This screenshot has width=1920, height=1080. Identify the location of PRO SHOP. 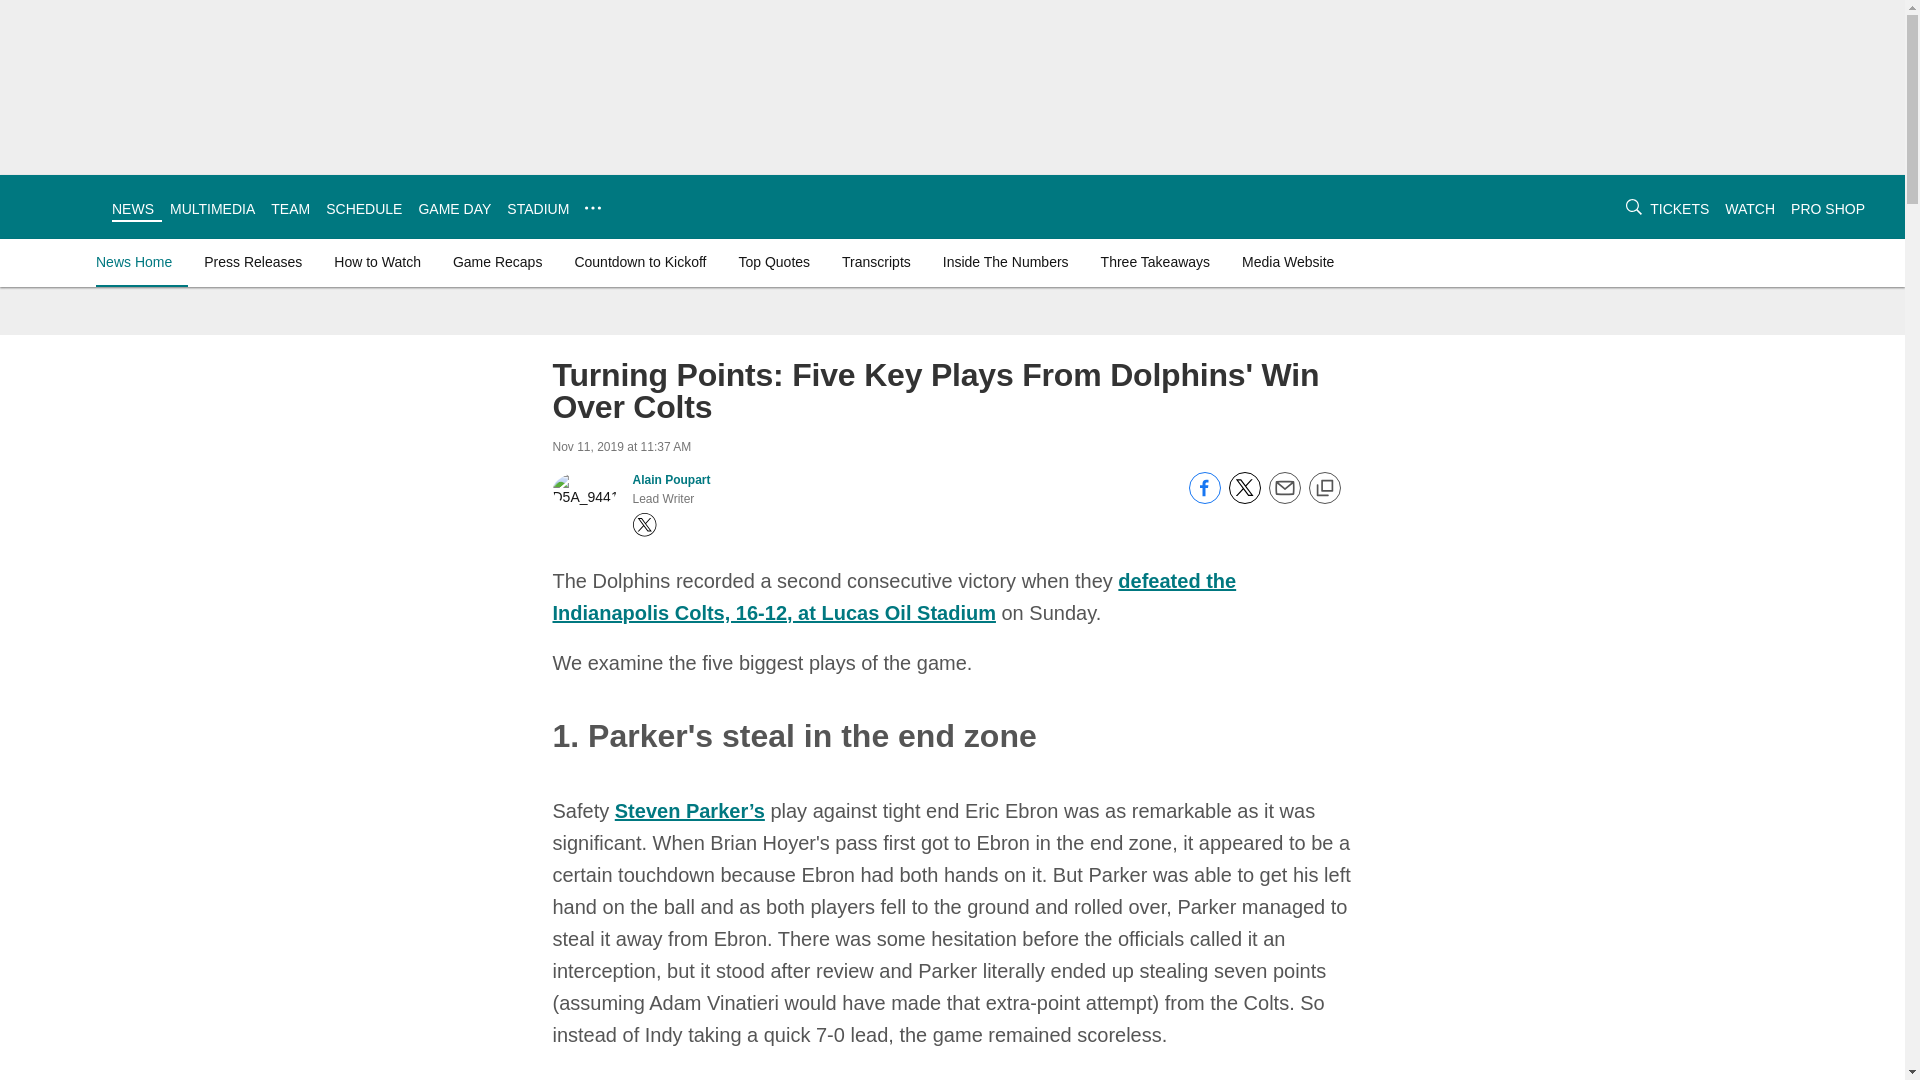
(1828, 208).